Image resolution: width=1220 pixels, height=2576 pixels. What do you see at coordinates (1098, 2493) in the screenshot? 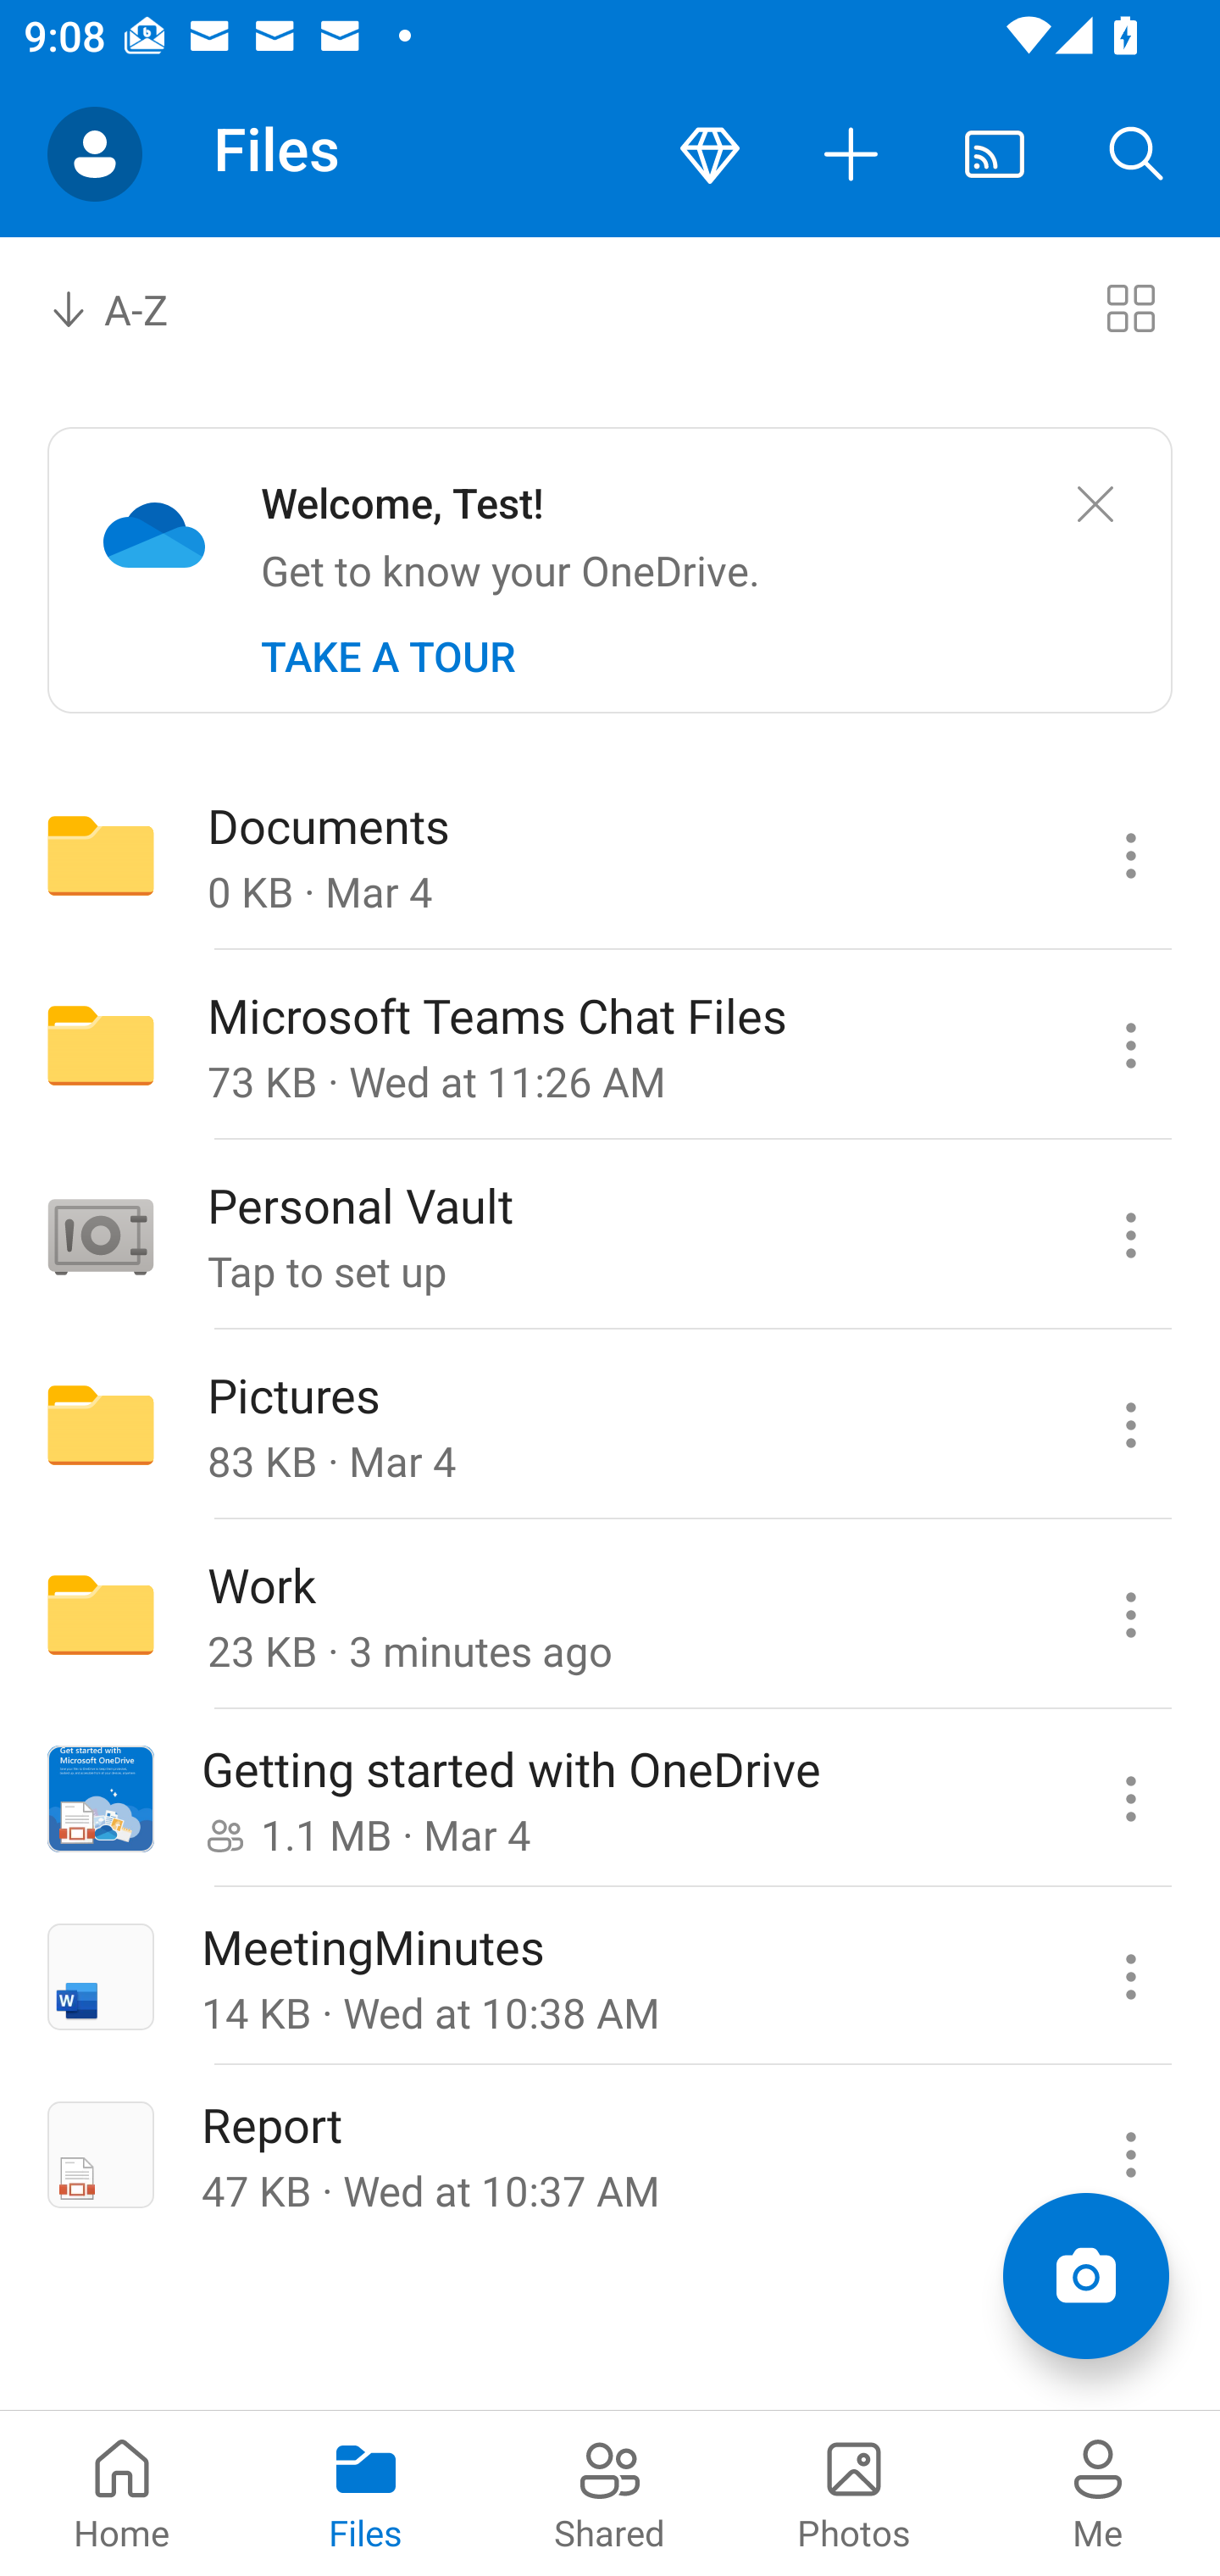
I see `Me pivot Me` at bounding box center [1098, 2493].